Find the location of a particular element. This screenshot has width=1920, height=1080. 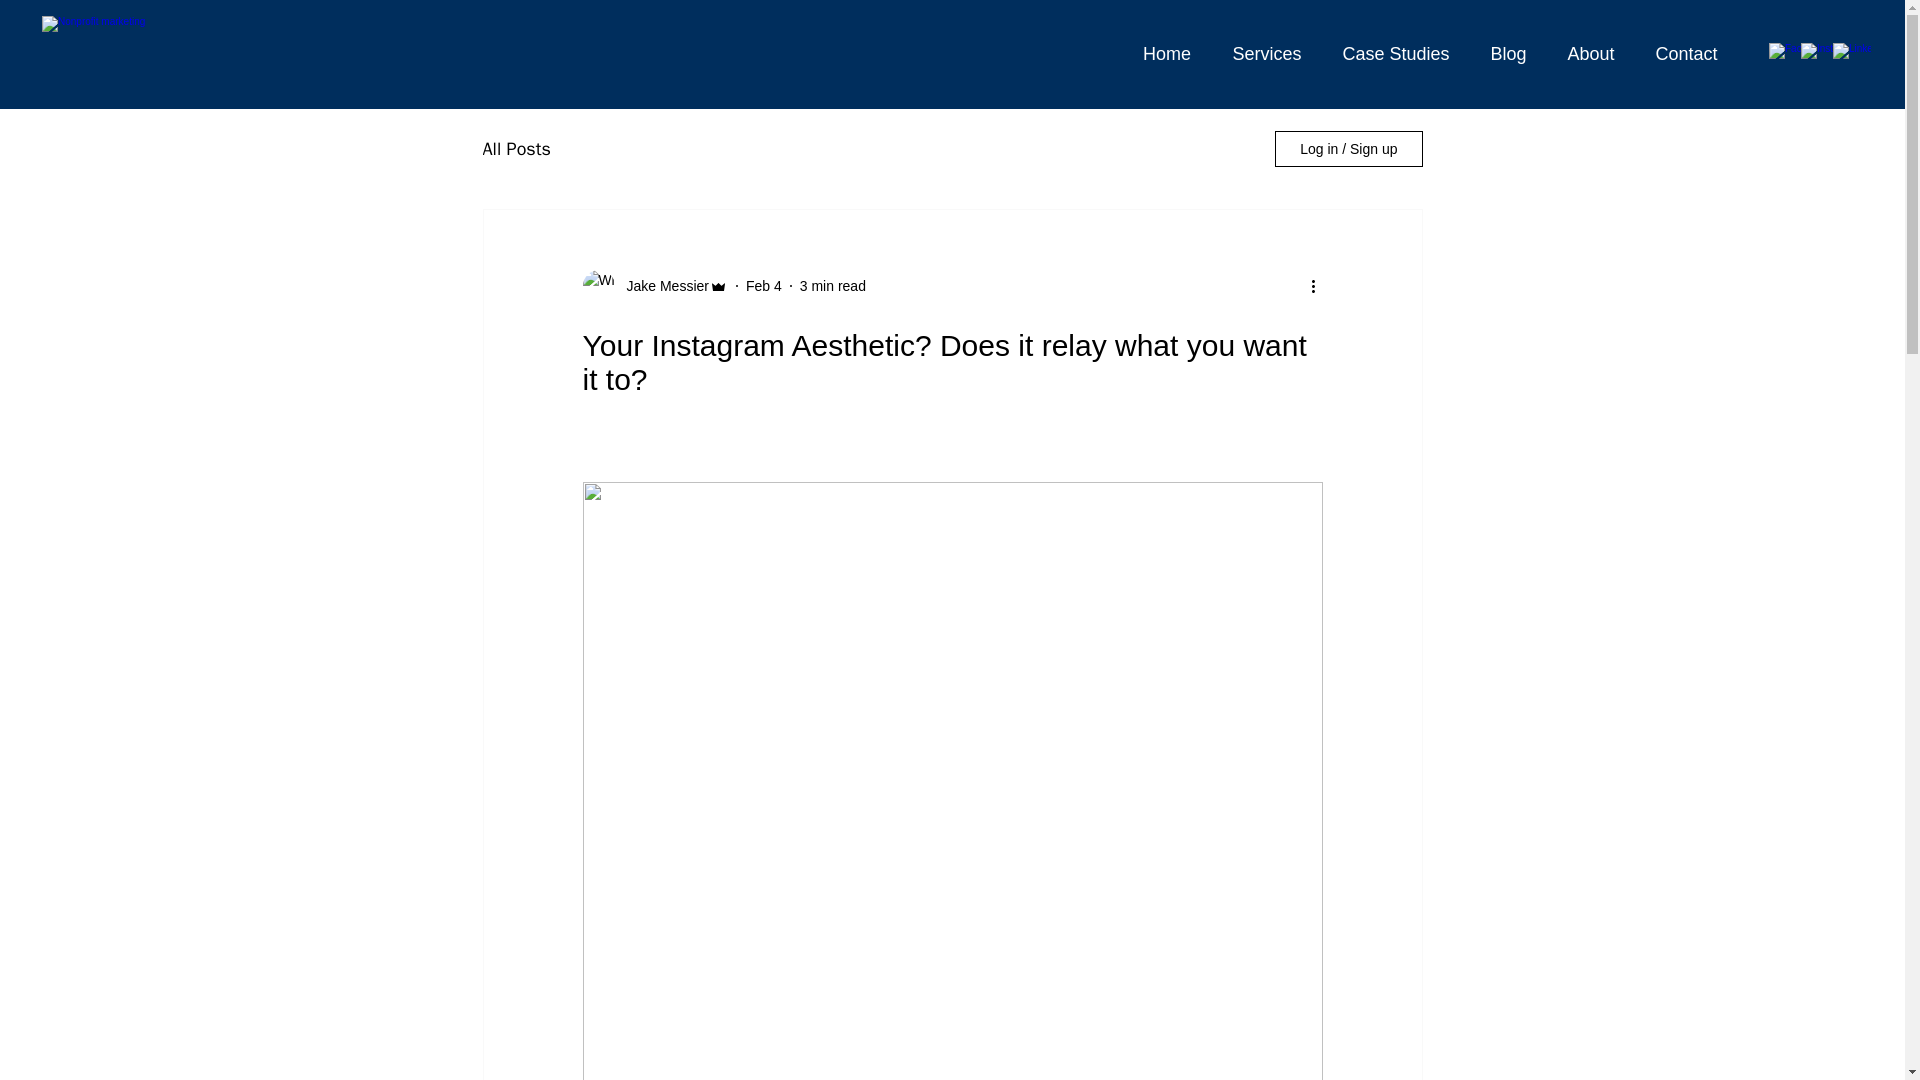

Feb 4 is located at coordinates (764, 285).